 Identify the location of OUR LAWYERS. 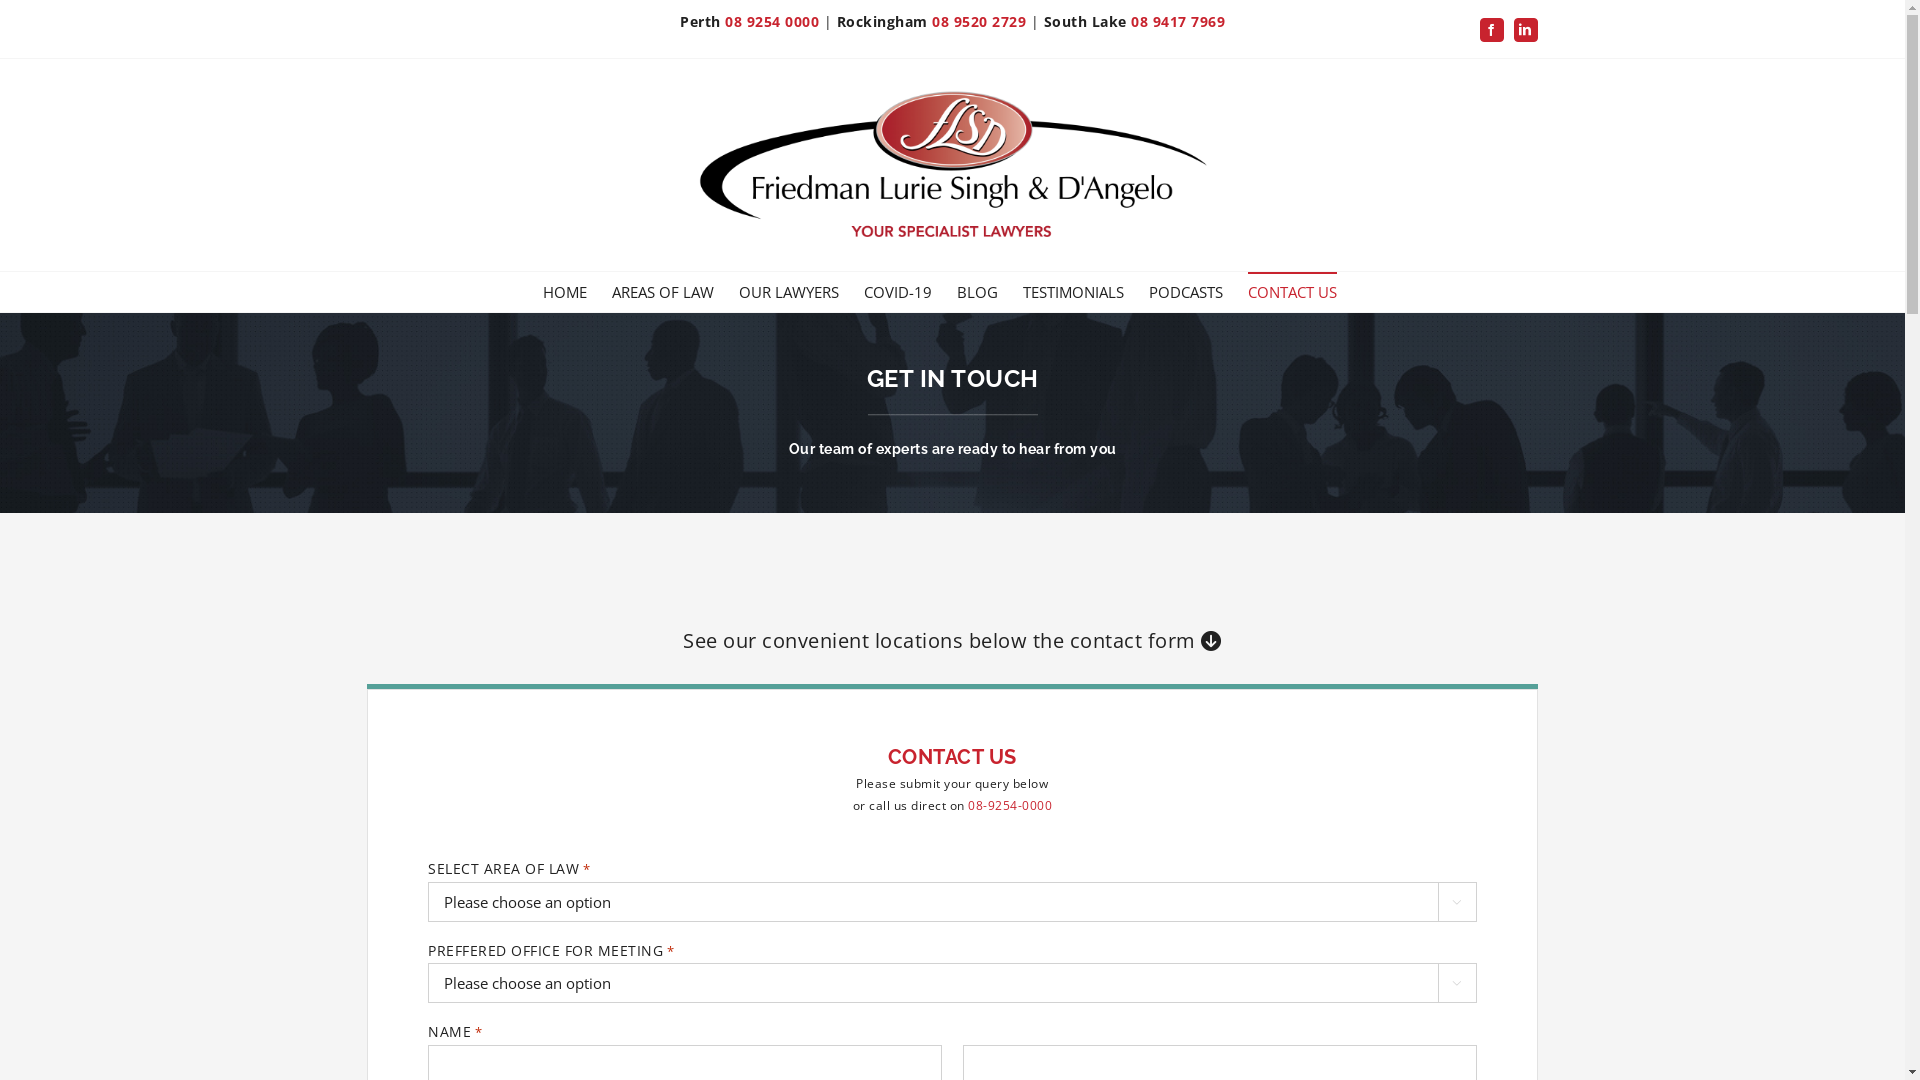
(789, 292).